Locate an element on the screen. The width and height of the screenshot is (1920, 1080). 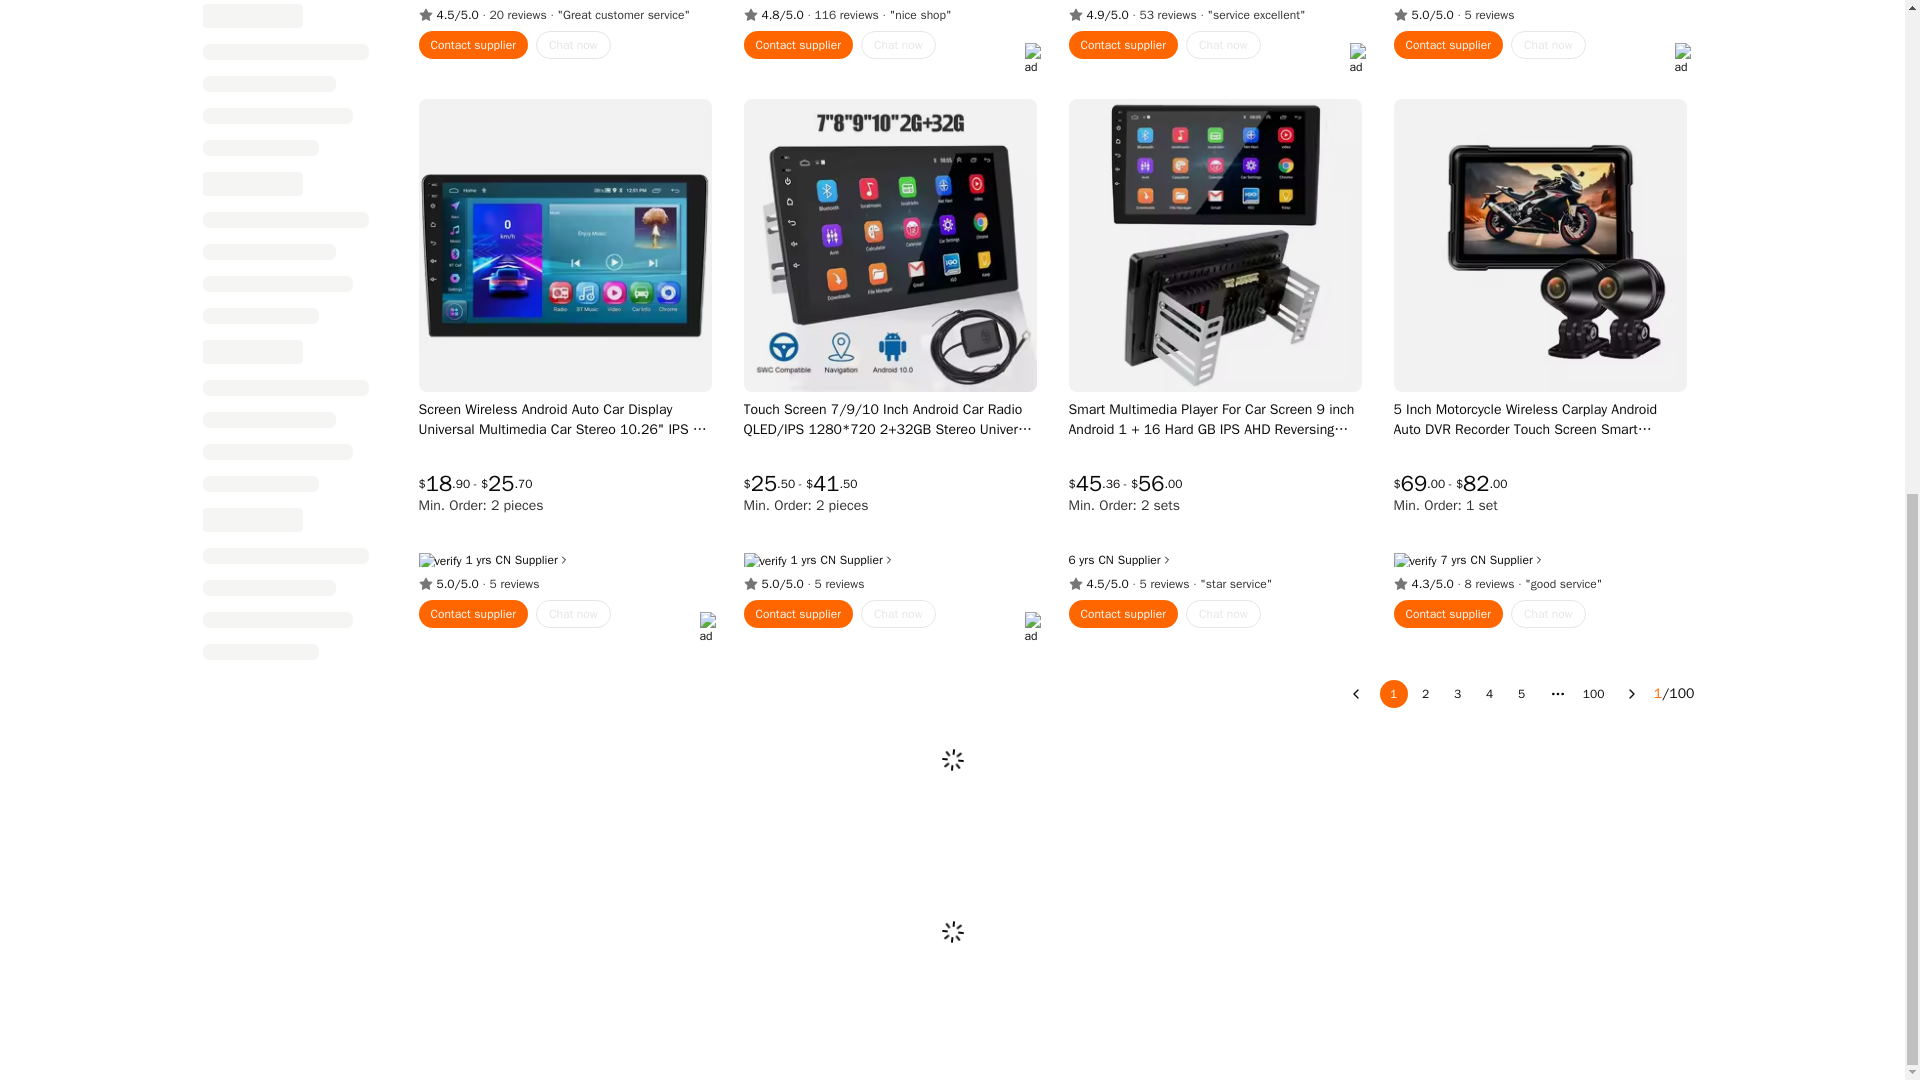
Chat now is located at coordinates (572, 45).